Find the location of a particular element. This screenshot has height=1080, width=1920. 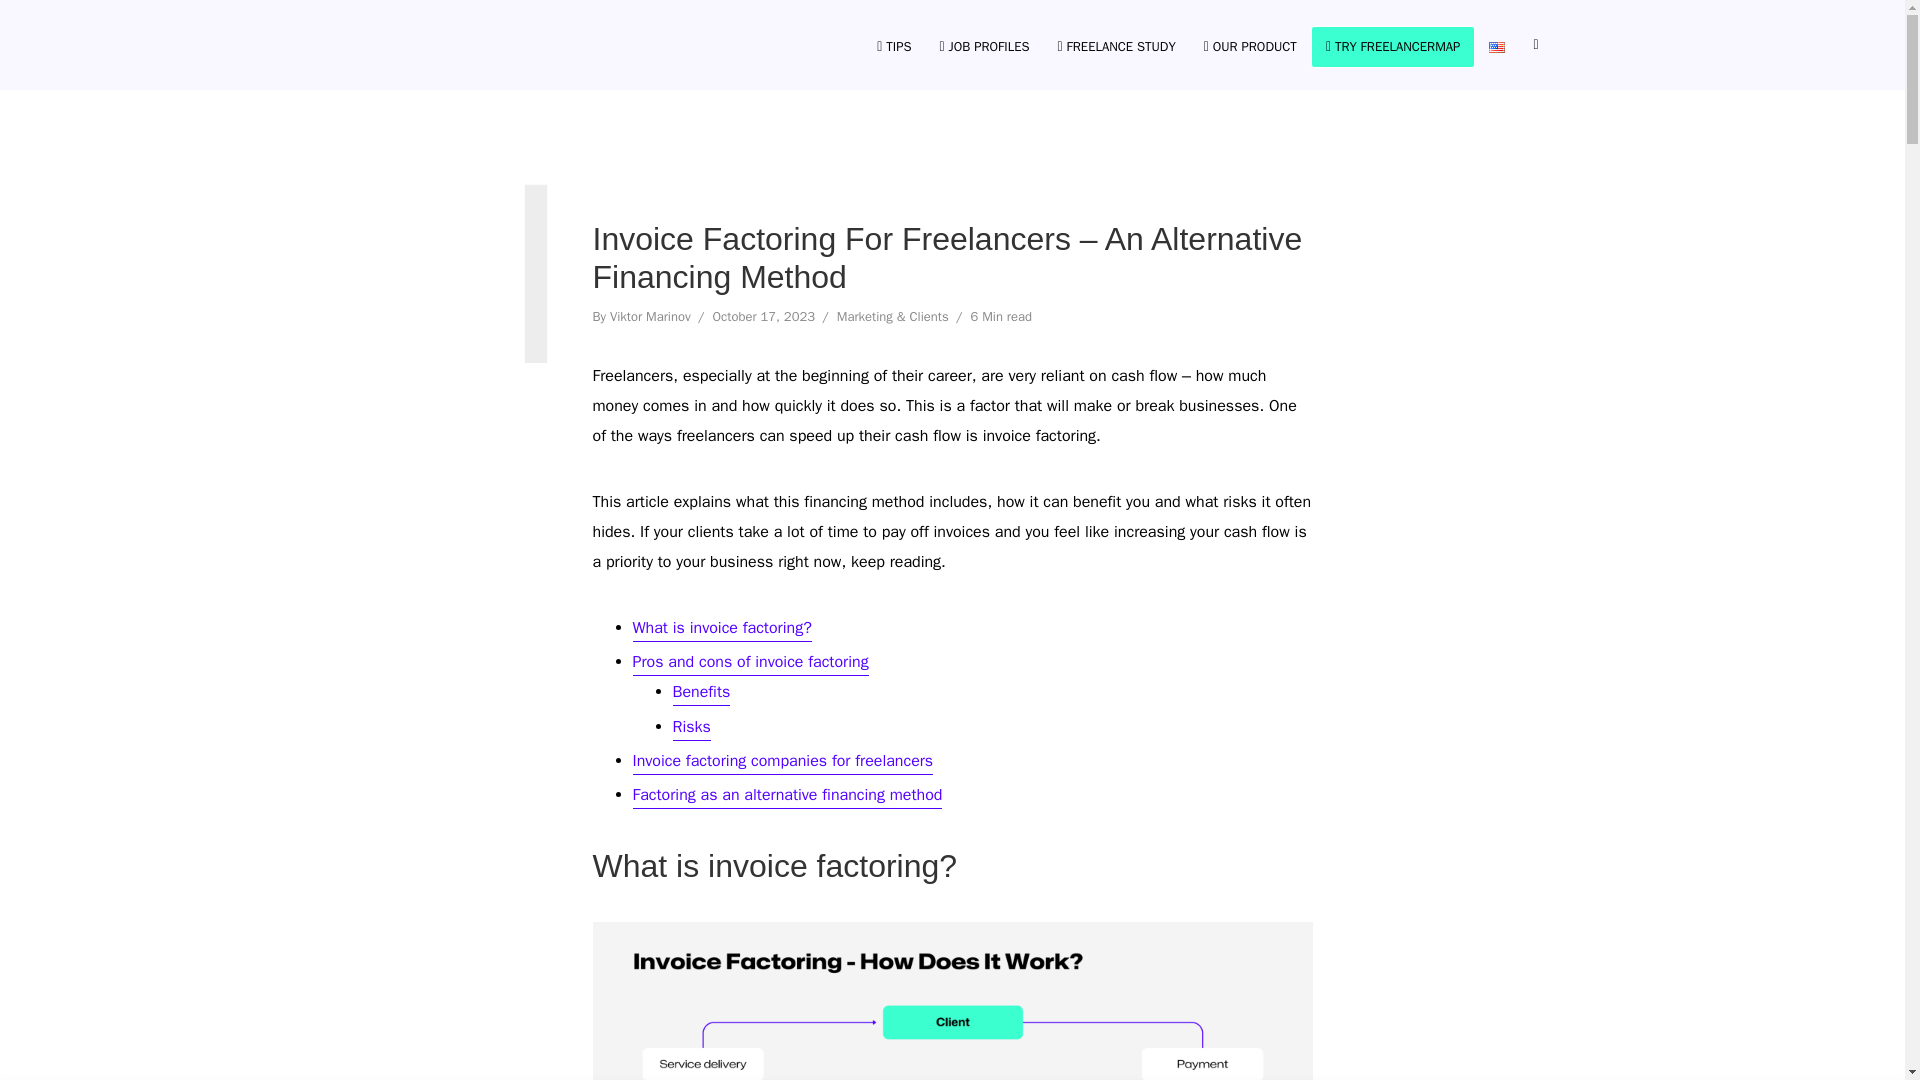

TIPS is located at coordinates (894, 44).